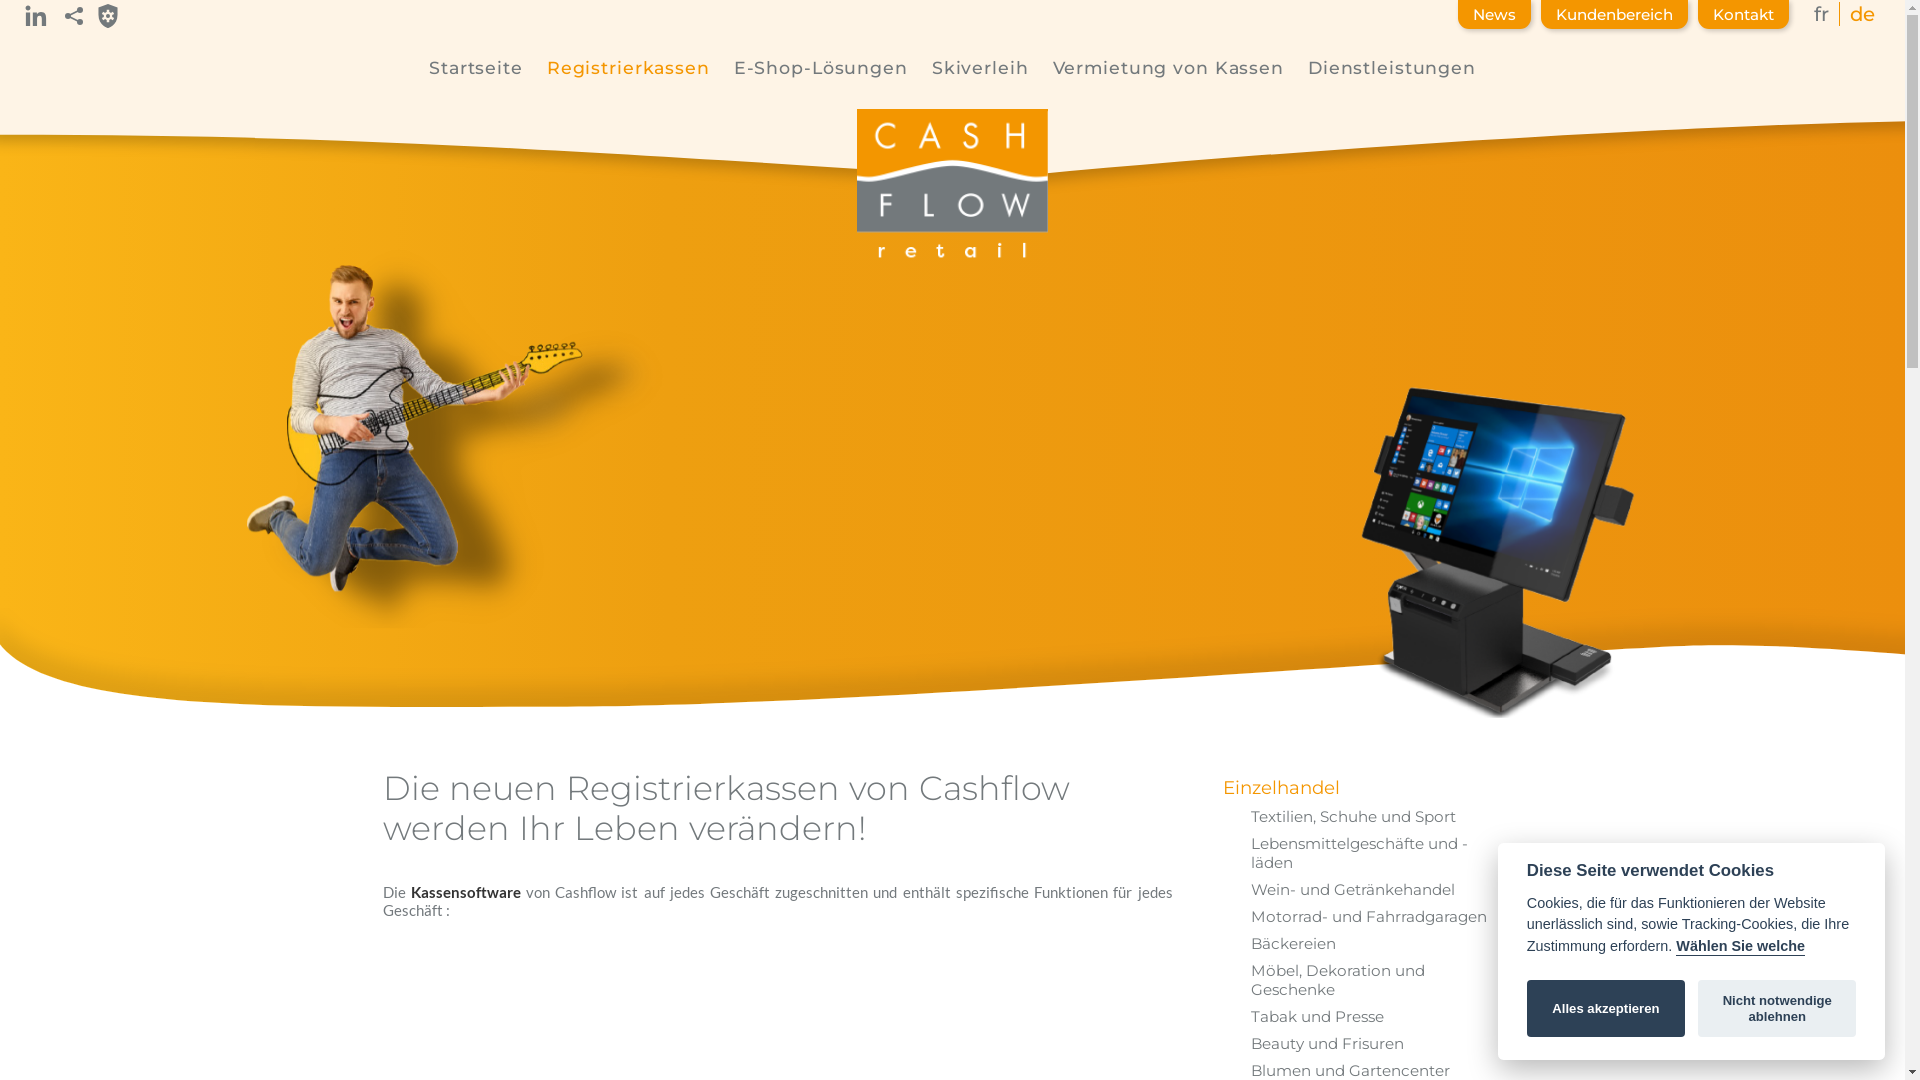  Describe the element at coordinates (628, 68) in the screenshot. I see `Registrierkassen` at that location.